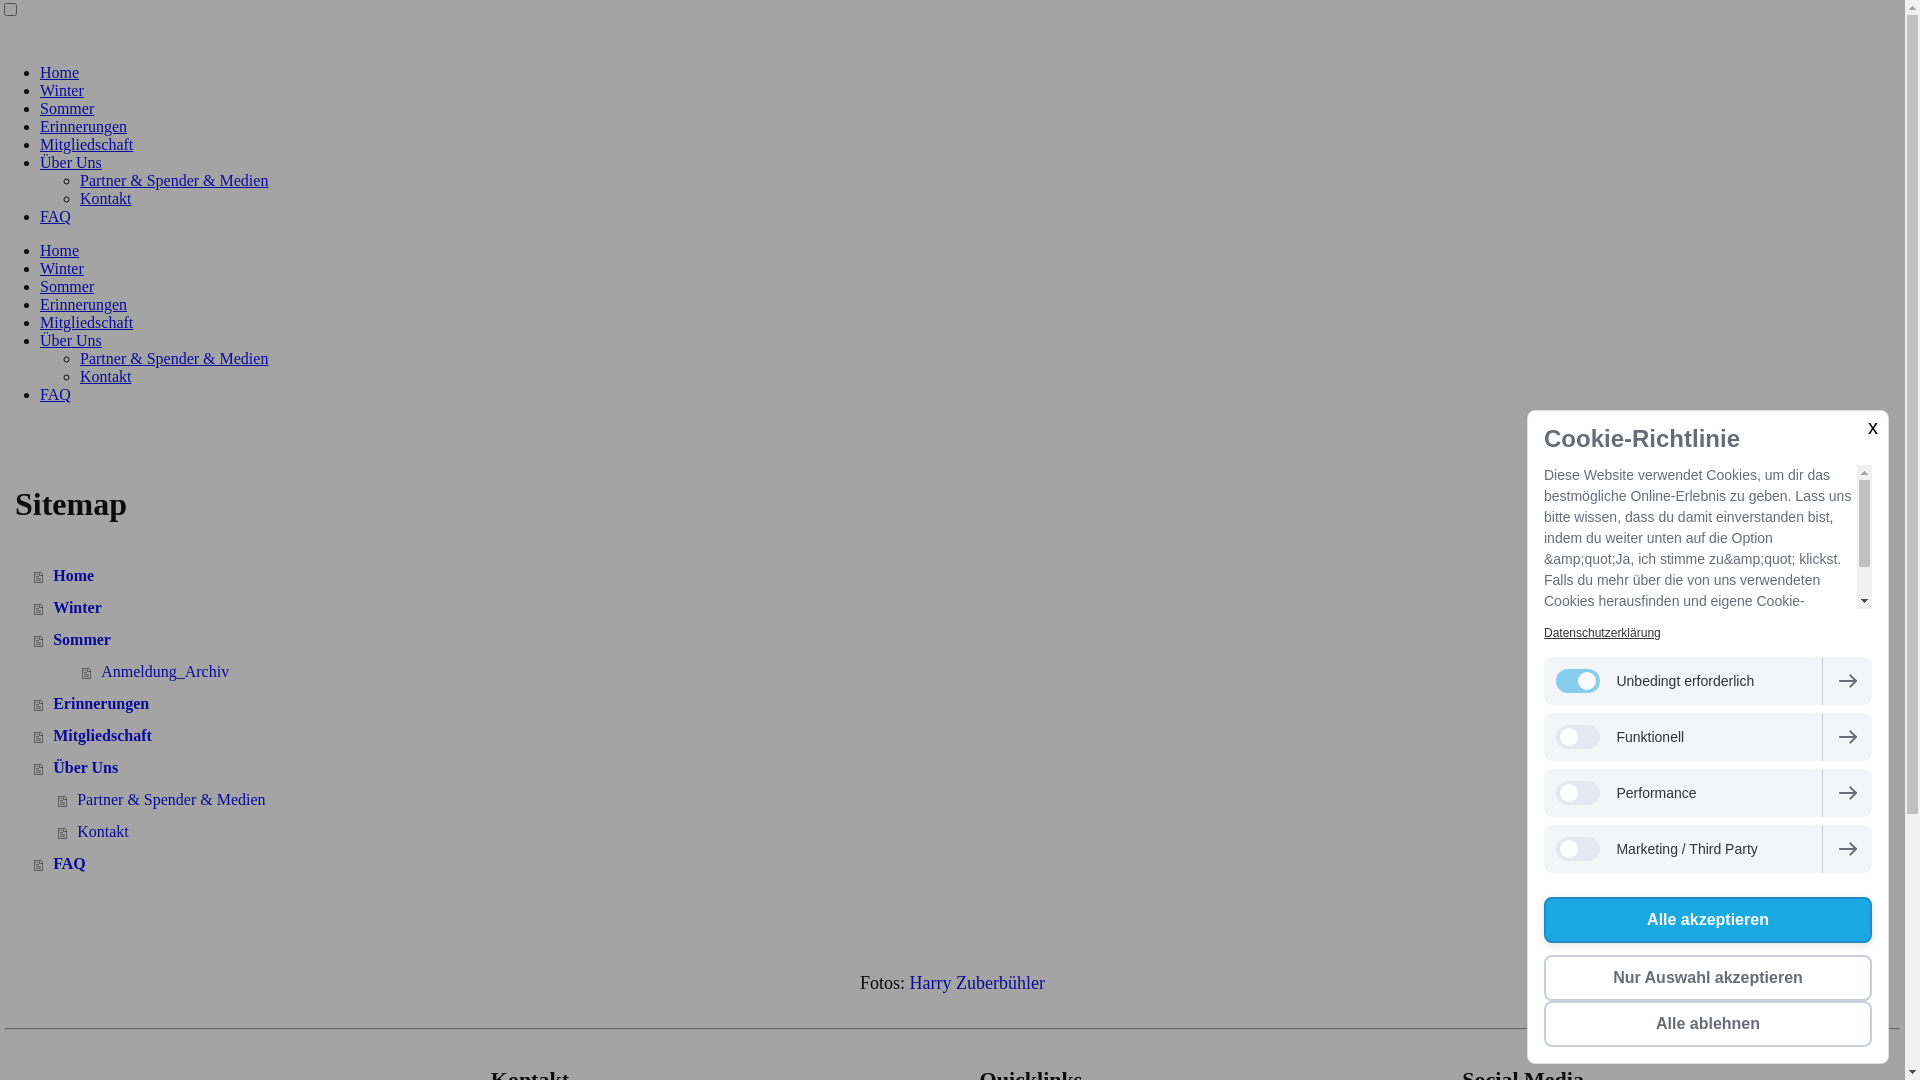 This screenshot has width=1920, height=1080. Describe the element at coordinates (60, 72) in the screenshot. I see `Home` at that location.